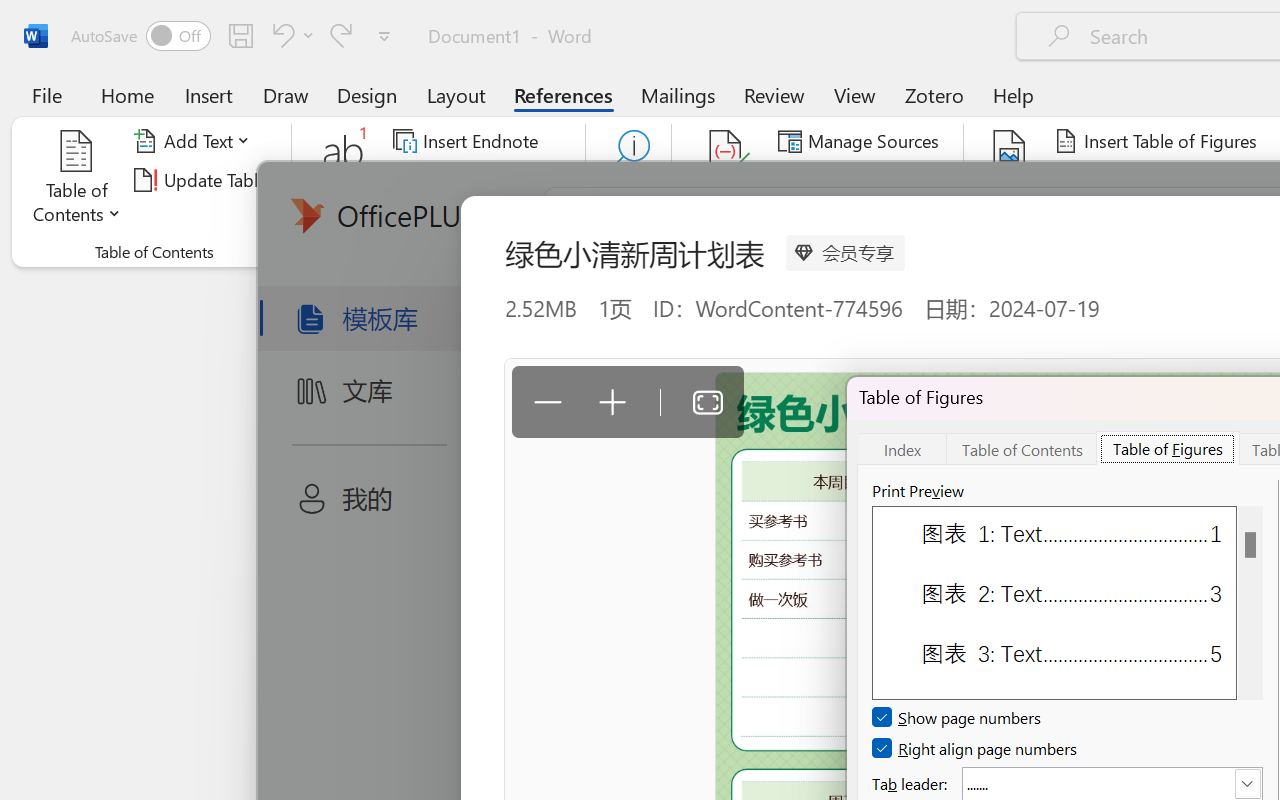 The width and height of the screenshot is (1280, 800). Describe the element at coordinates (854, 218) in the screenshot. I see `Bibliography` at that location.